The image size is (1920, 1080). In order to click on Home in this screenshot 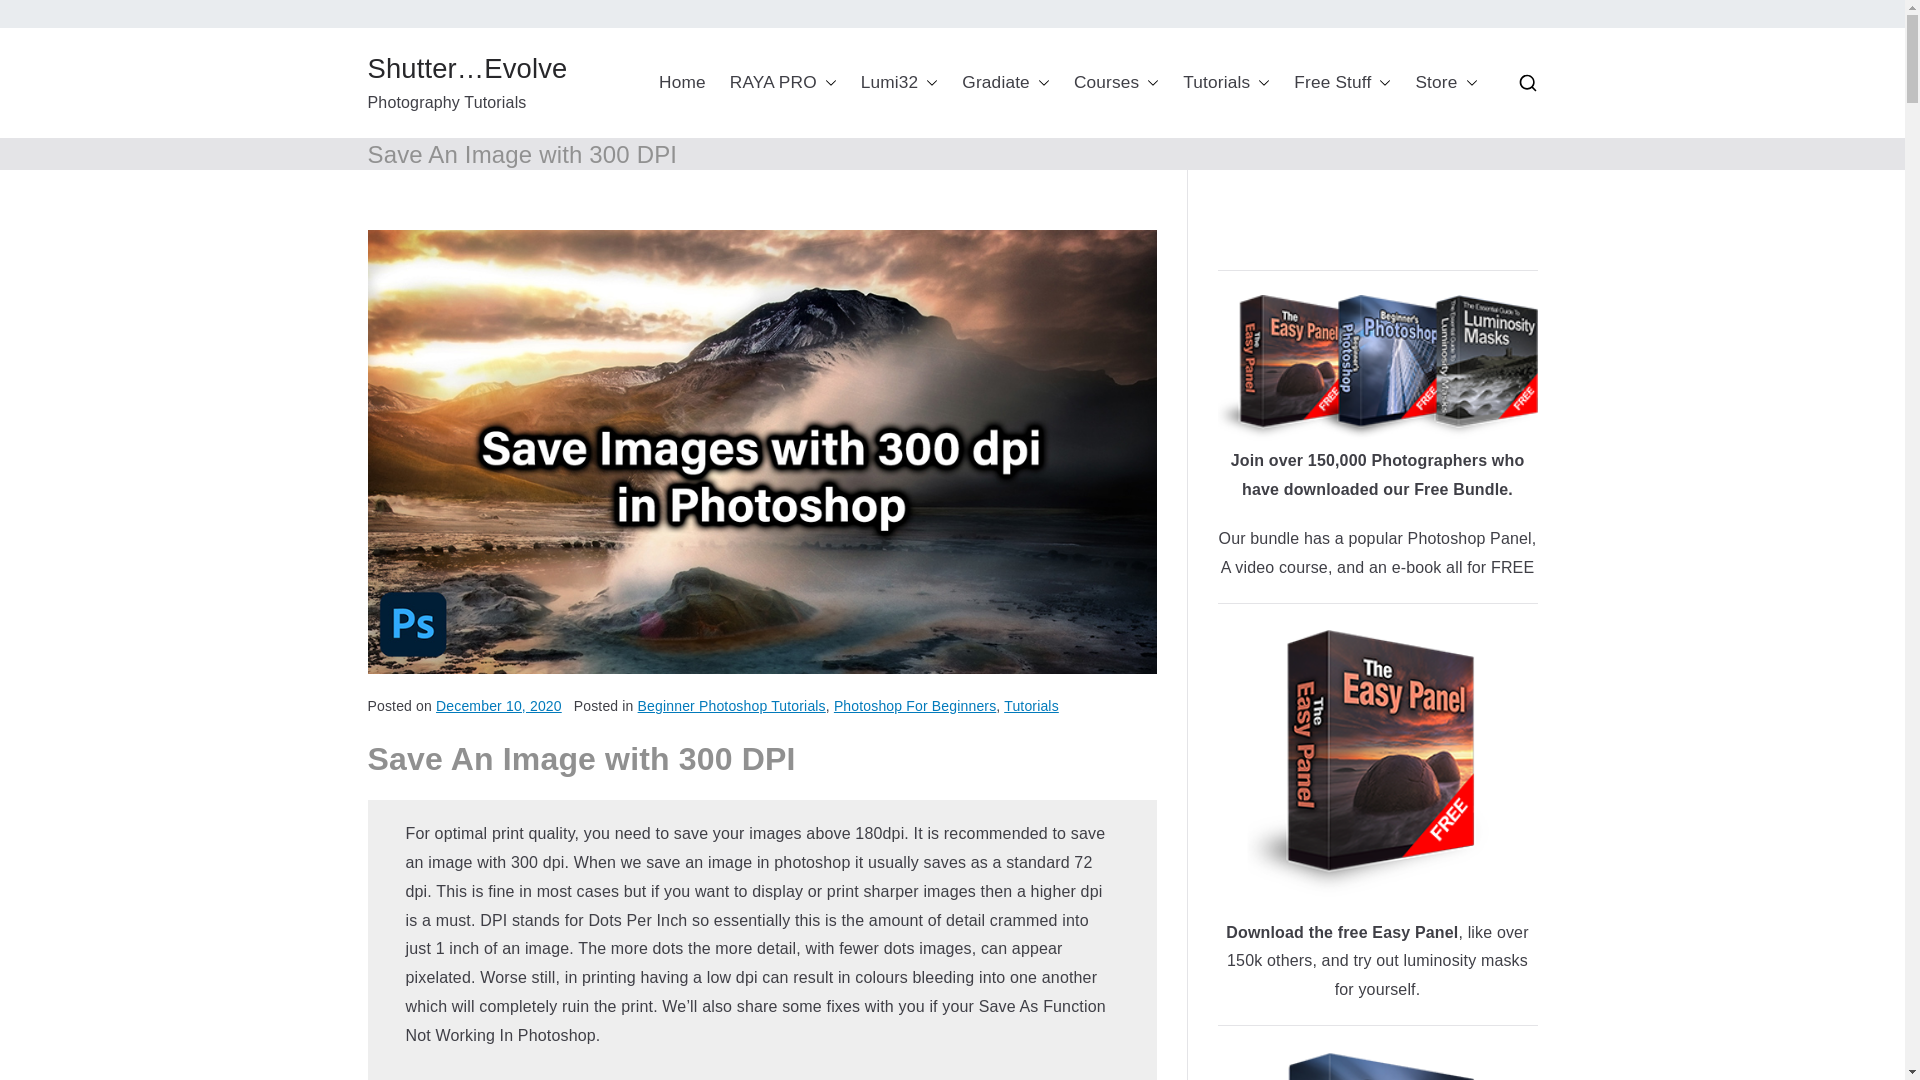, I will do `click(682, 82)`.